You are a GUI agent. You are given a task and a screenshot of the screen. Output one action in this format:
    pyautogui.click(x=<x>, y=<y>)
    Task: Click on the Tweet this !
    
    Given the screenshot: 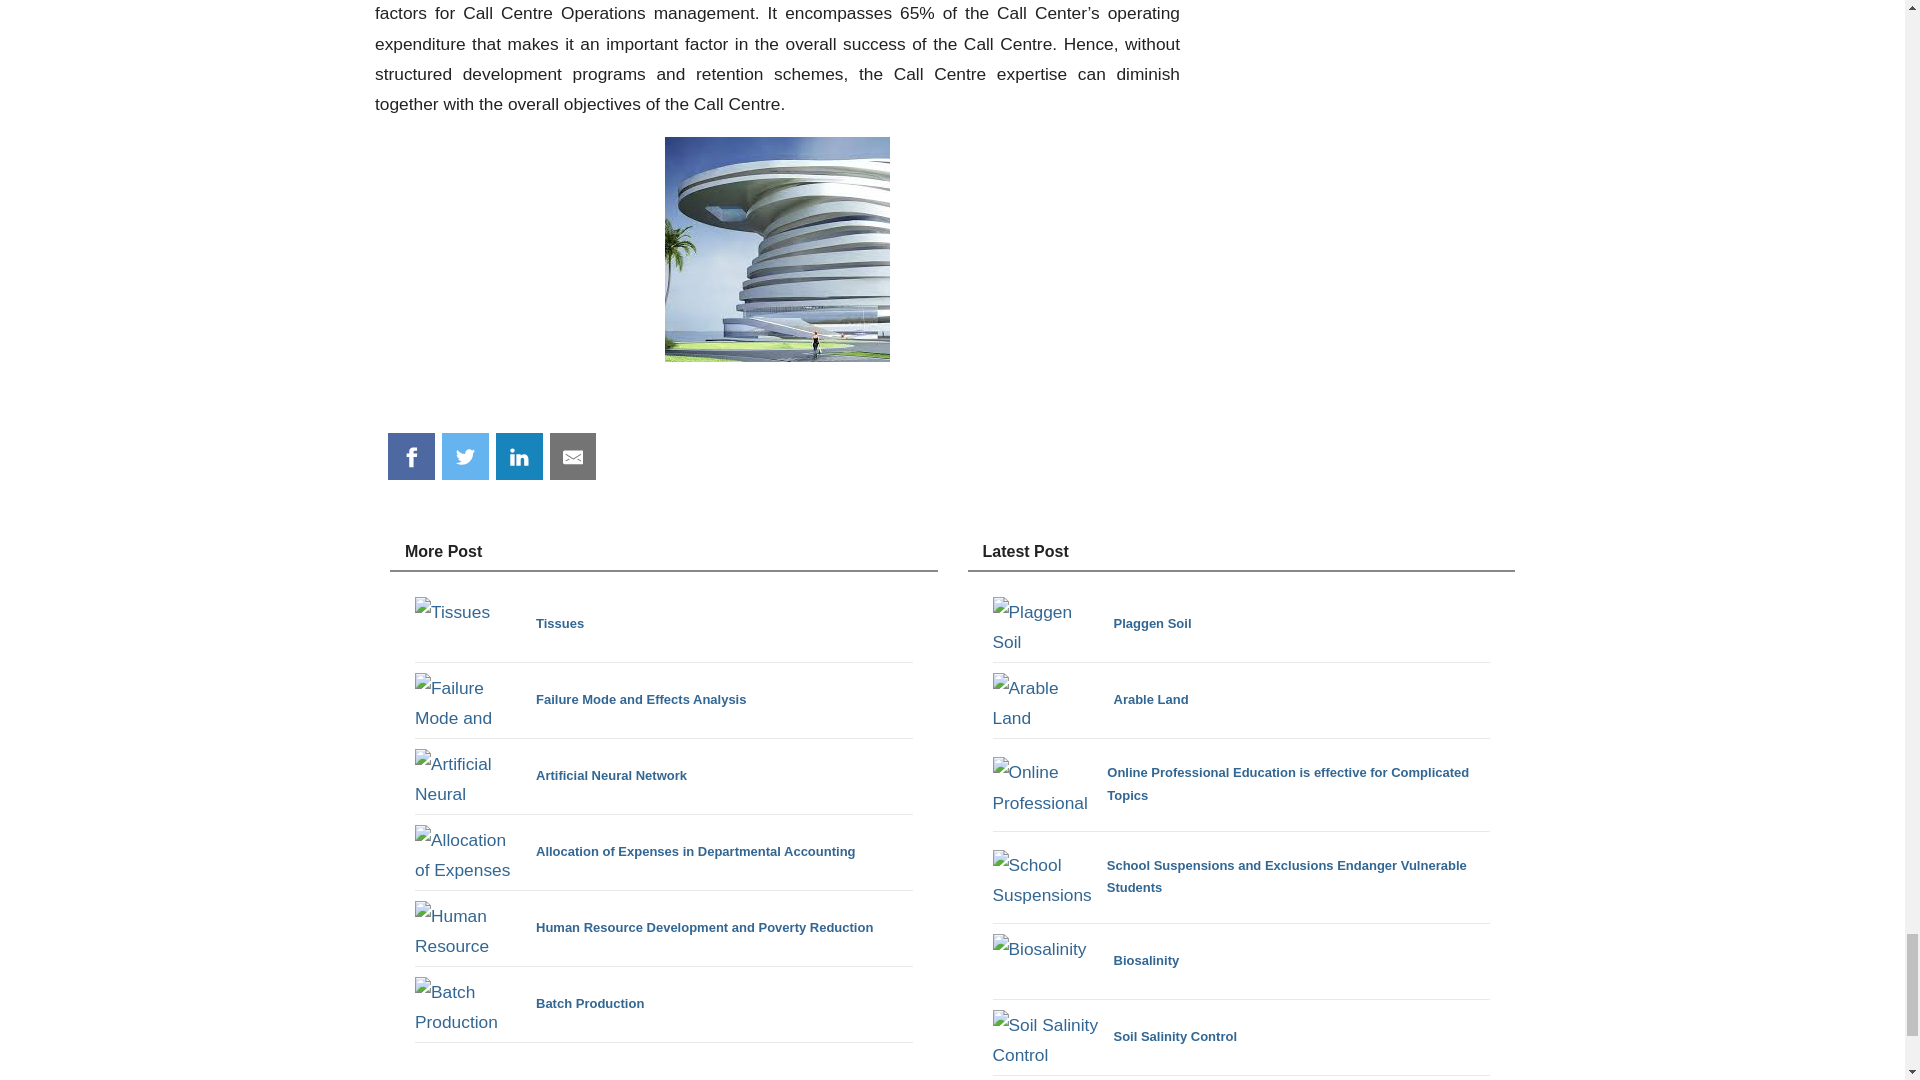 What is the action you would take?
    pyautogui.click(x=465, y=456)
    